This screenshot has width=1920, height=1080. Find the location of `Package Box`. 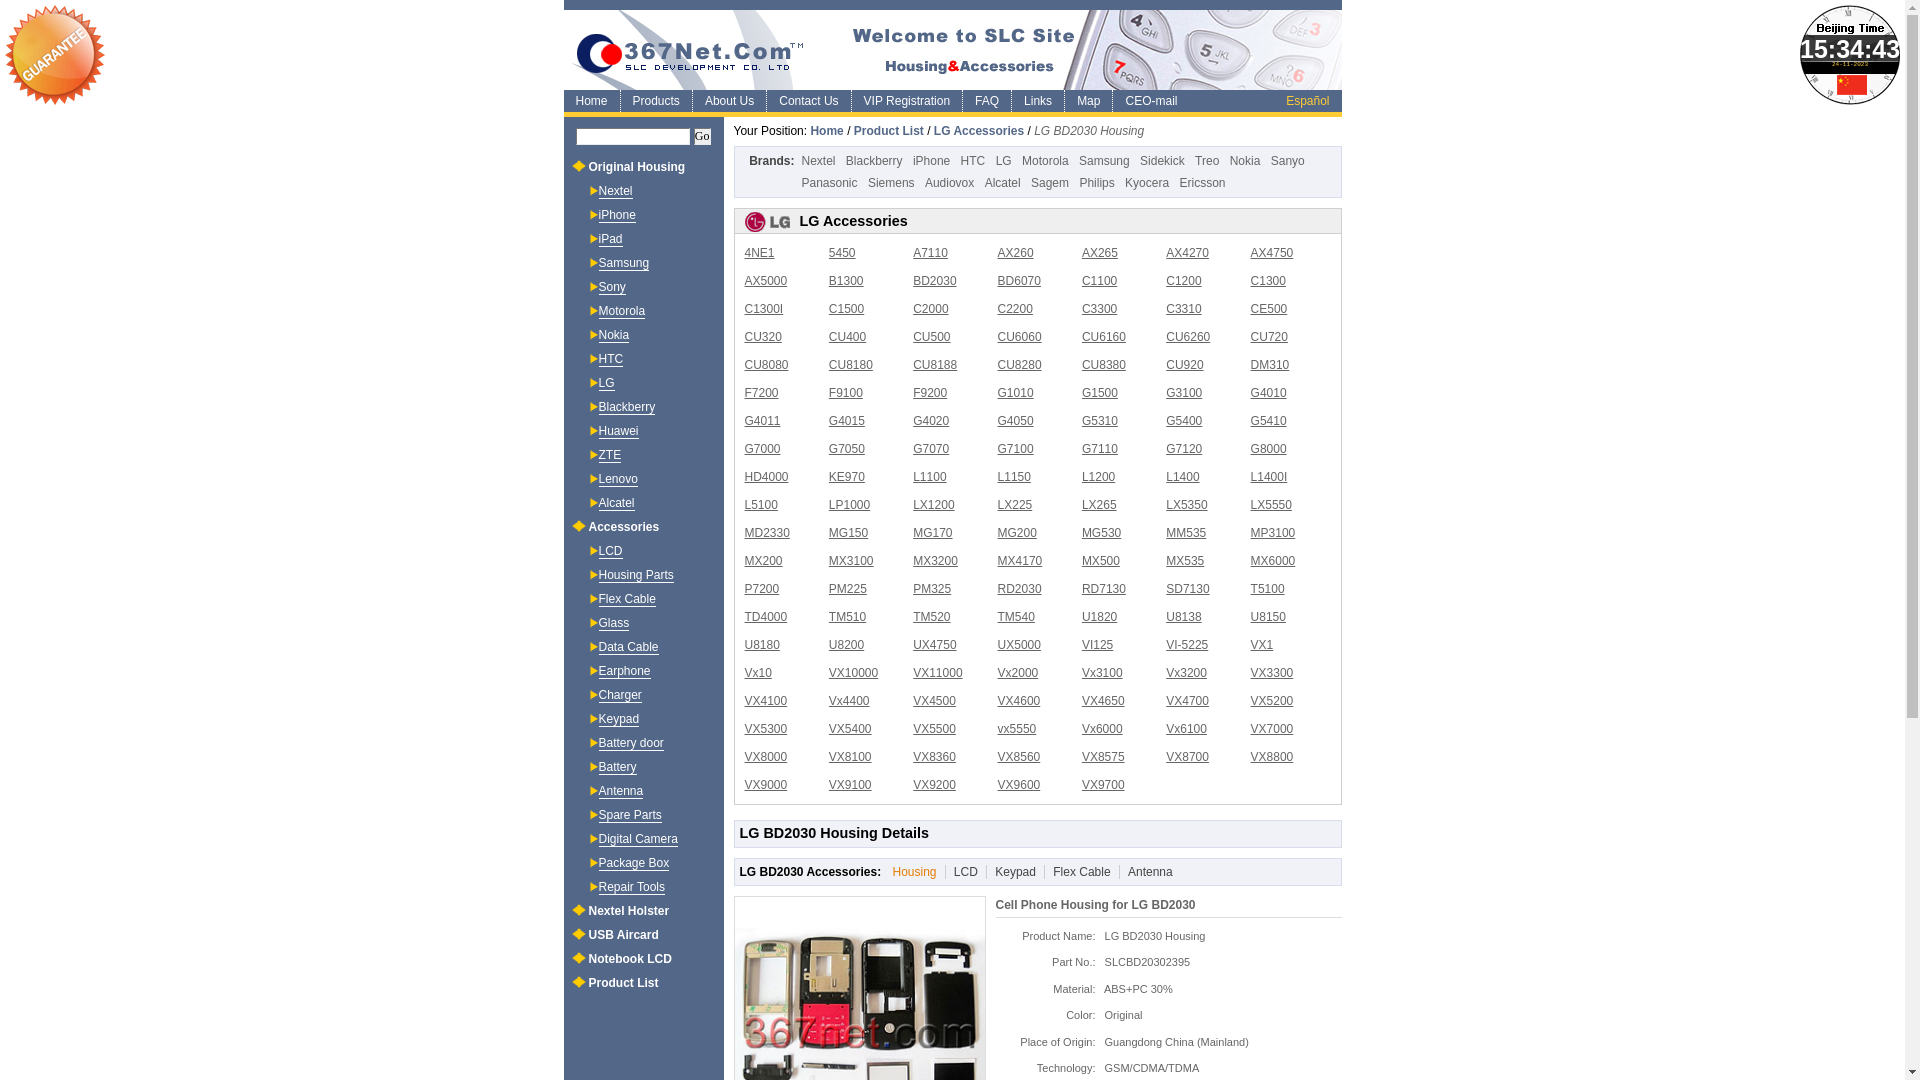

Package Box is located at coordinates (634, 864).